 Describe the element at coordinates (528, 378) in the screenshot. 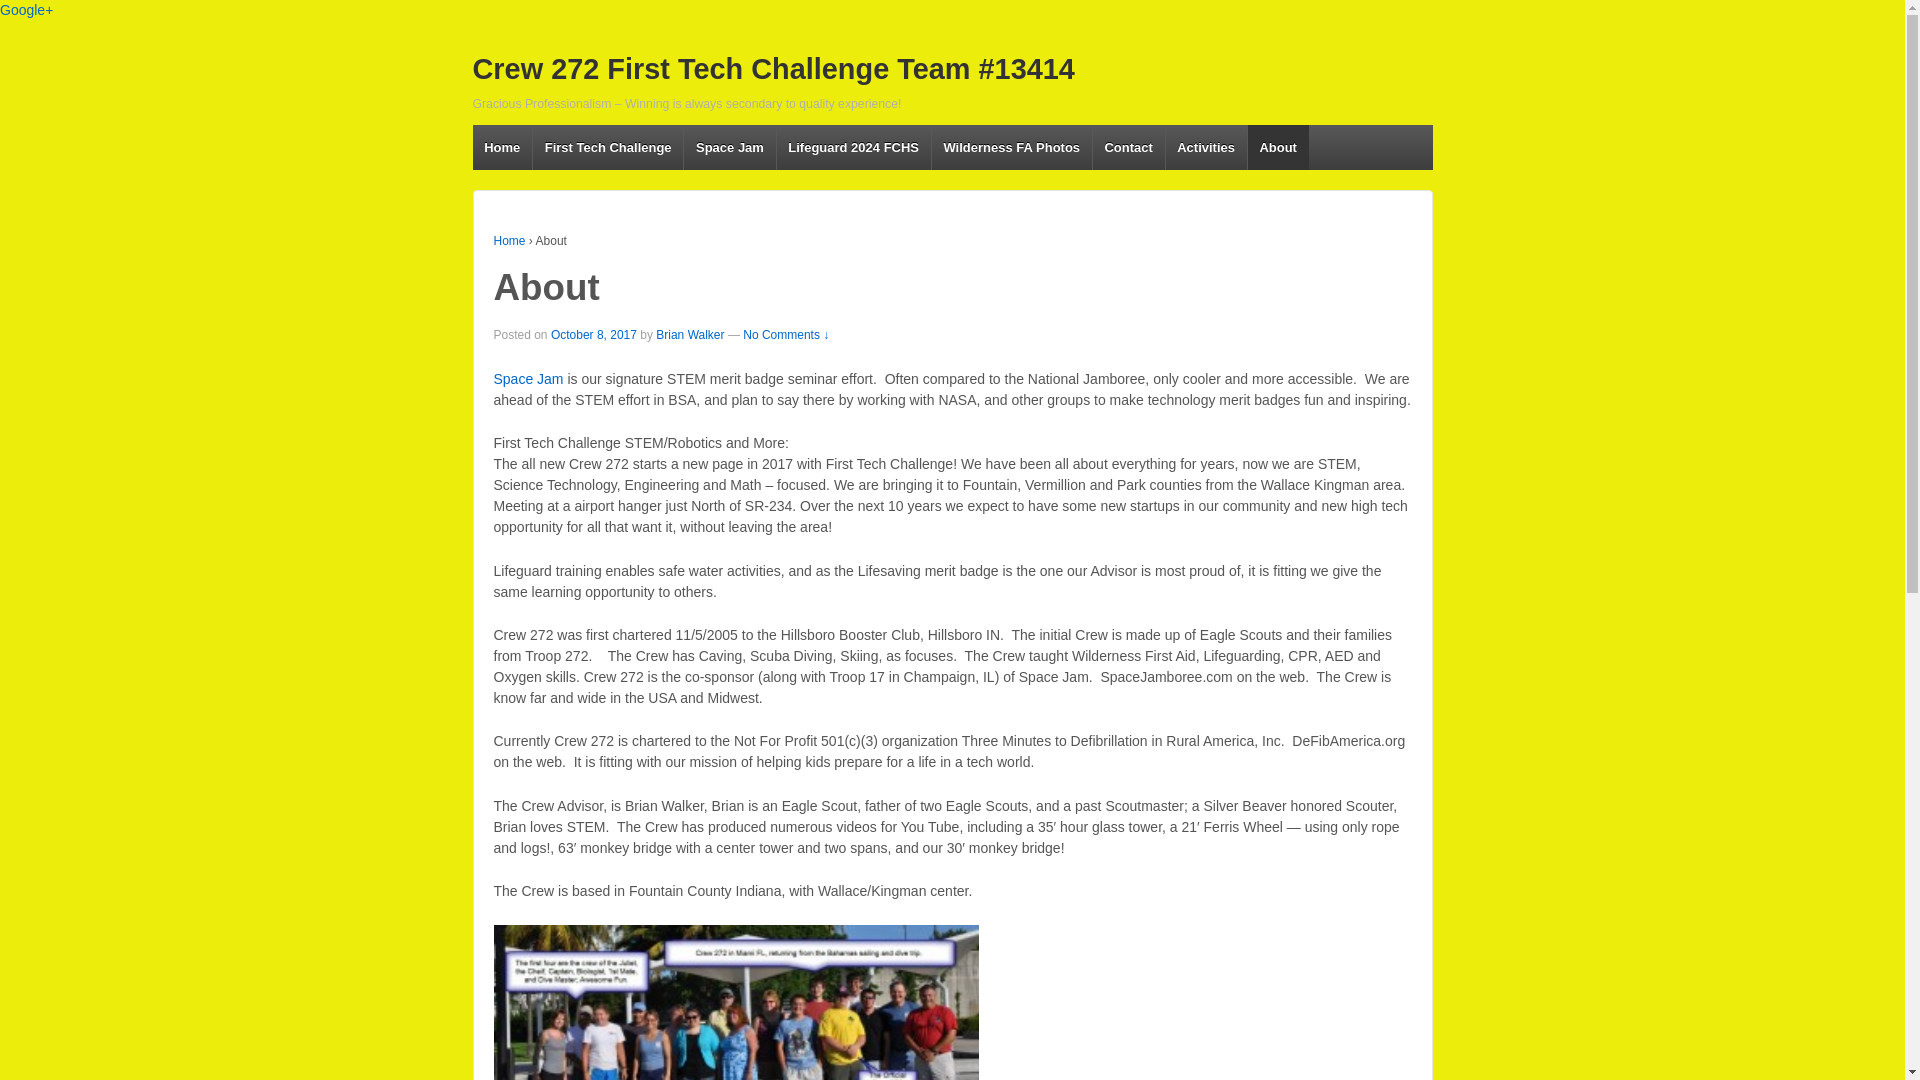

I see `Space Jam` at that location.